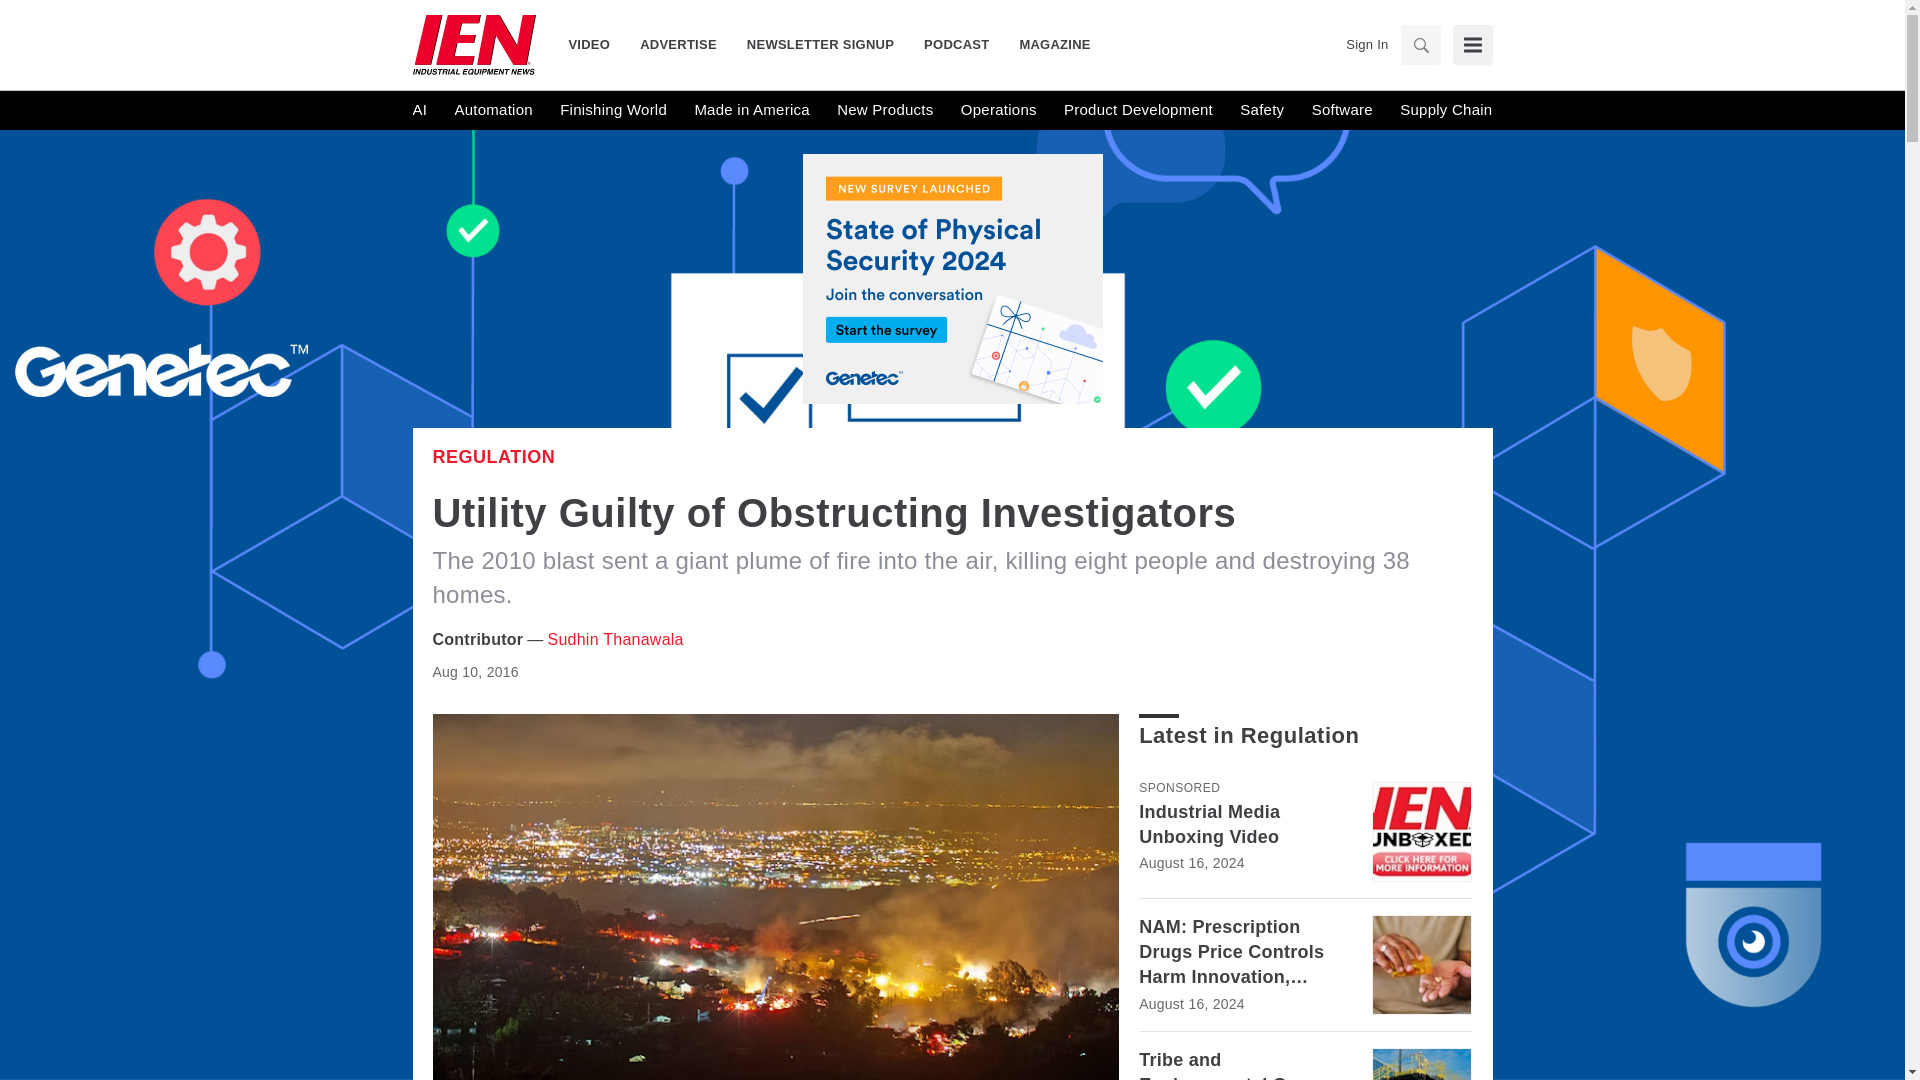 Image resolution: width=1920 pixels, height=1080 pixels. I want to click on Finishing World, so click(613, 110).